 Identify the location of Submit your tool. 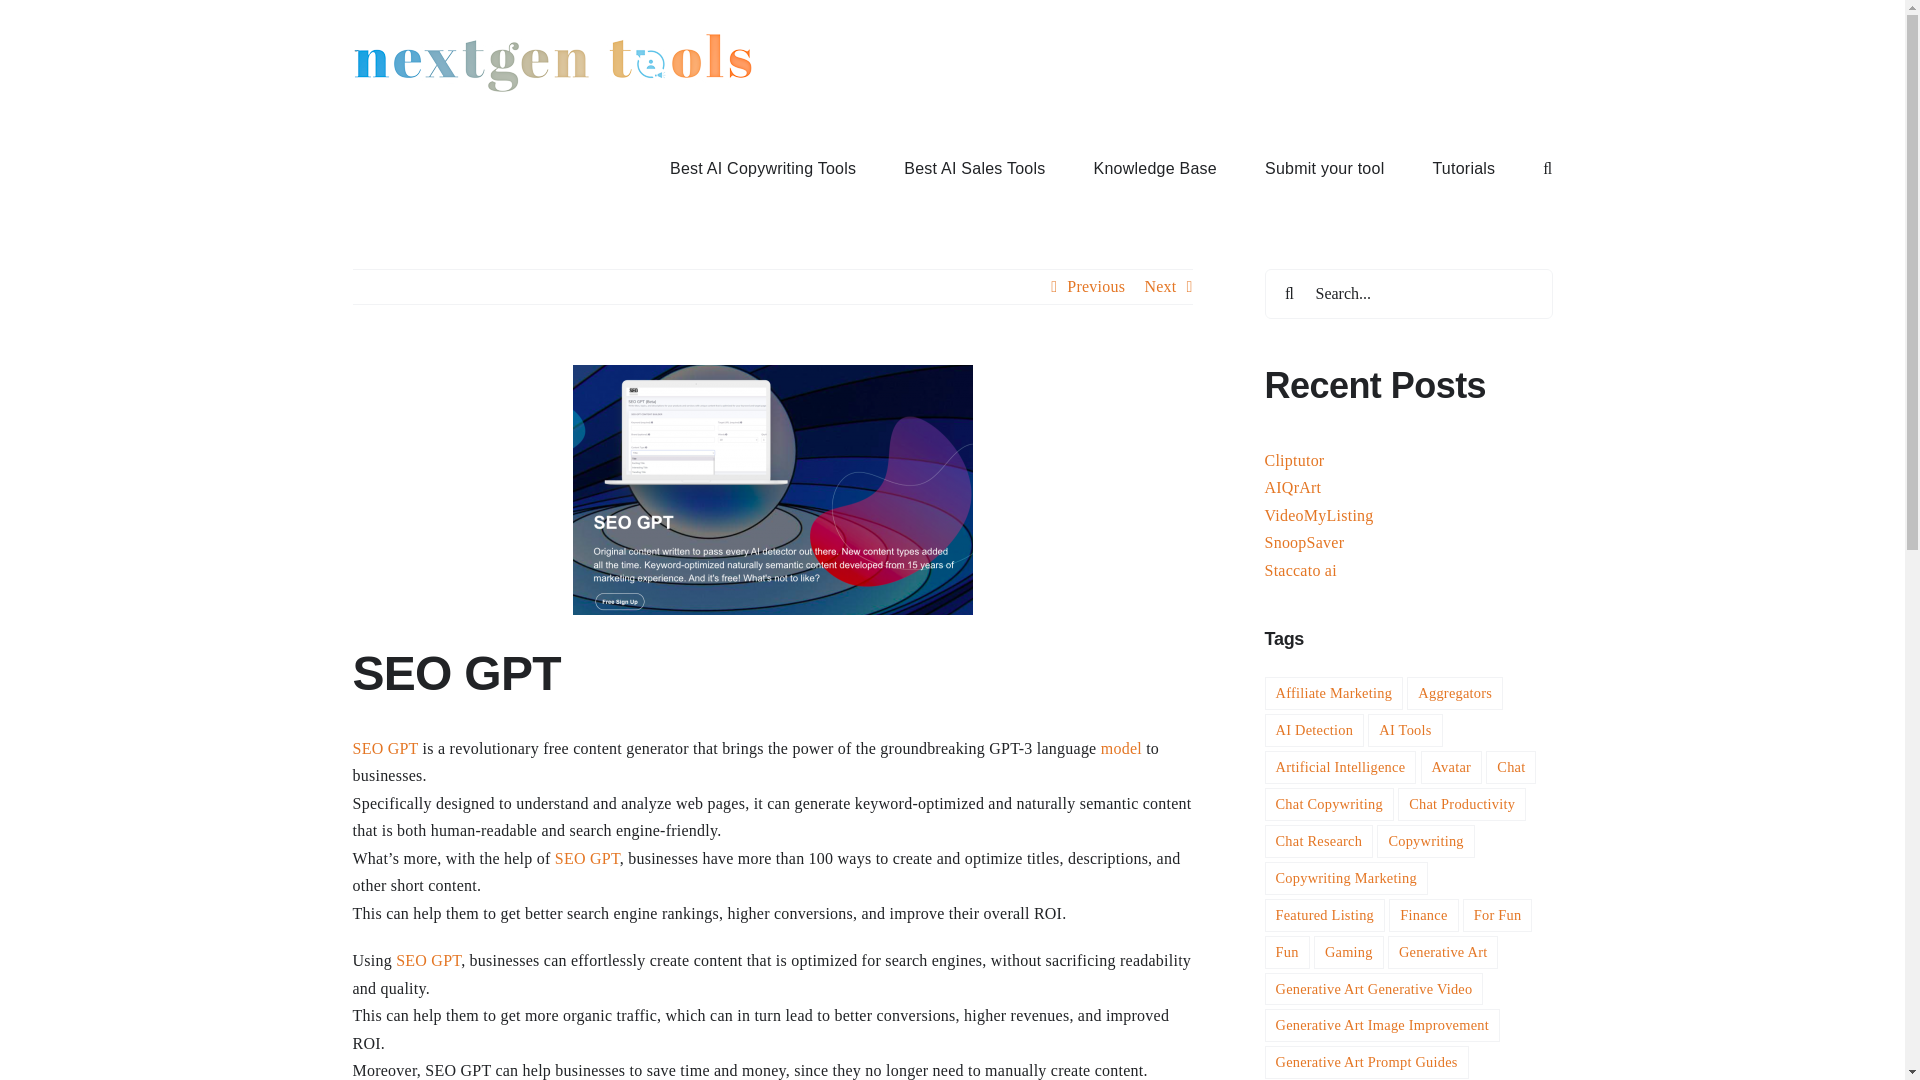
(1324, 167).